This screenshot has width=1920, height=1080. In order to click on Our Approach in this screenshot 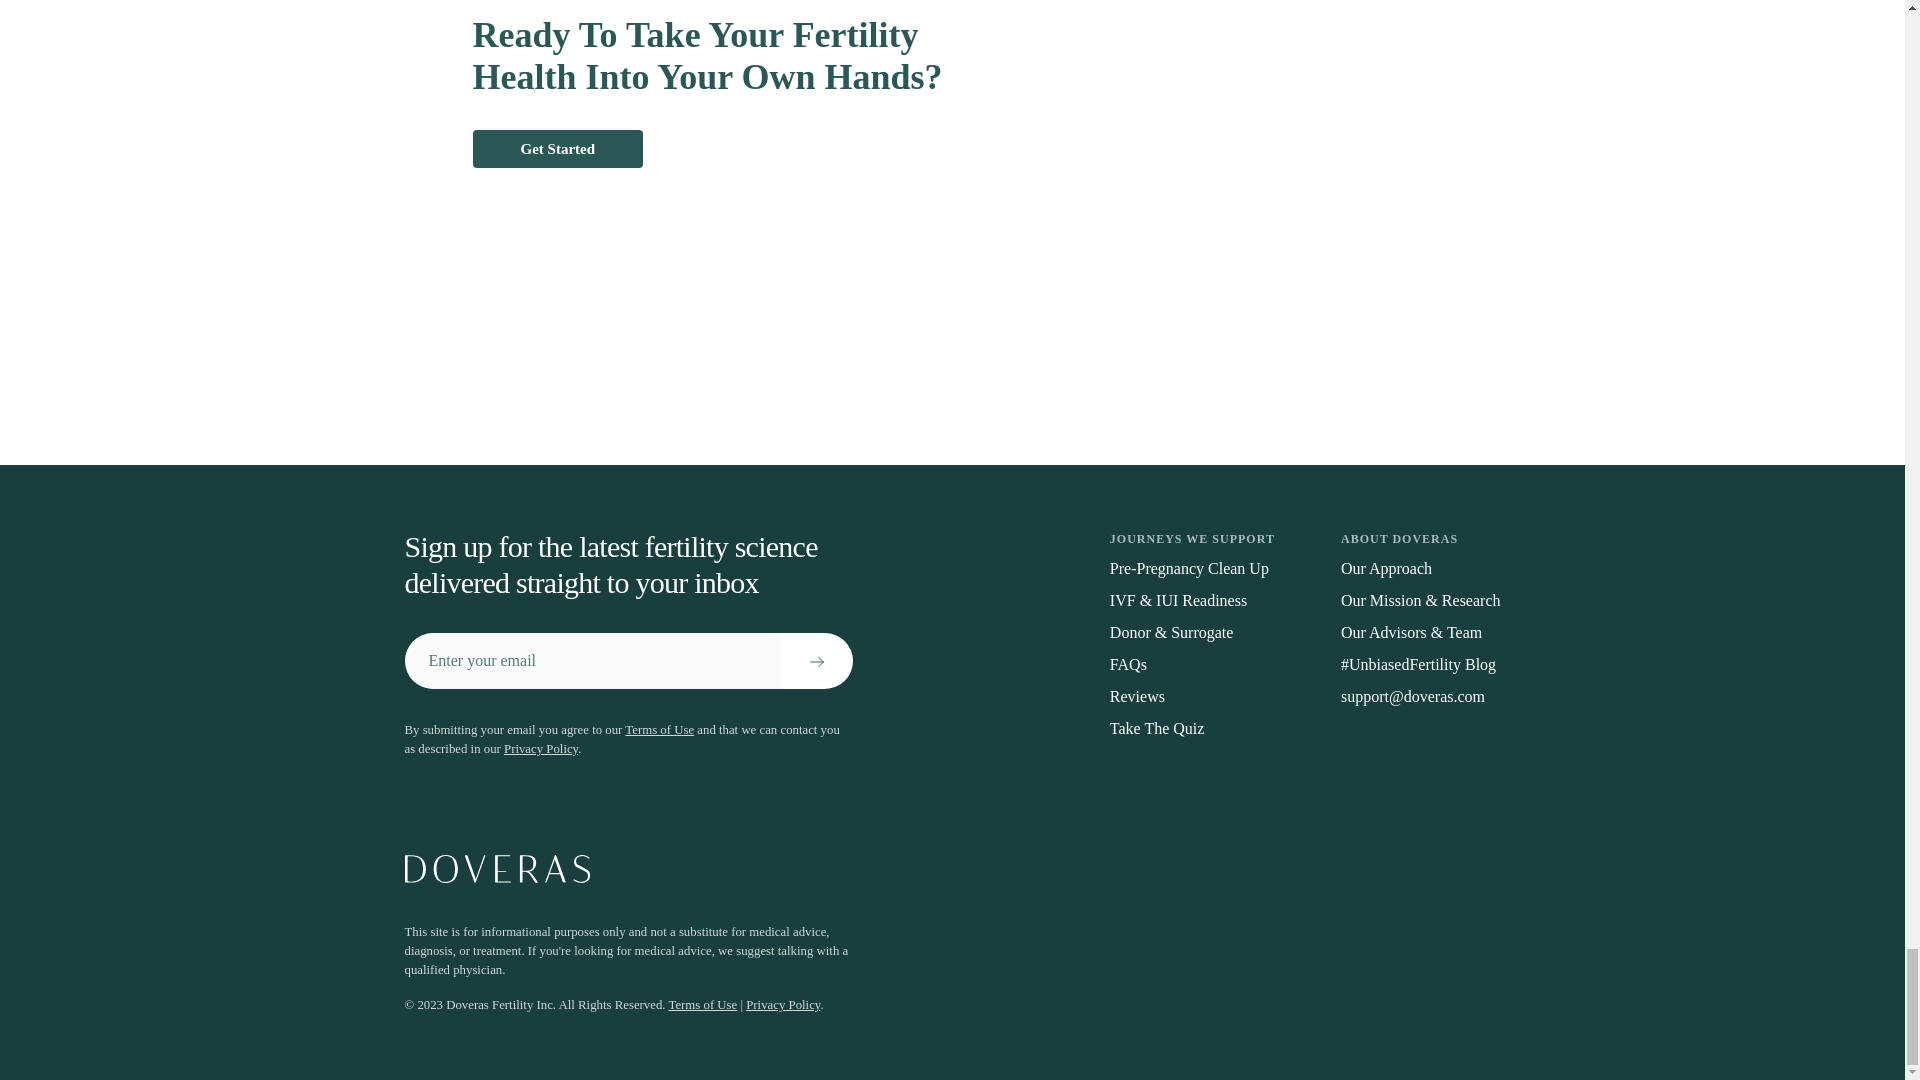, I will do `click(1420, 569)`.